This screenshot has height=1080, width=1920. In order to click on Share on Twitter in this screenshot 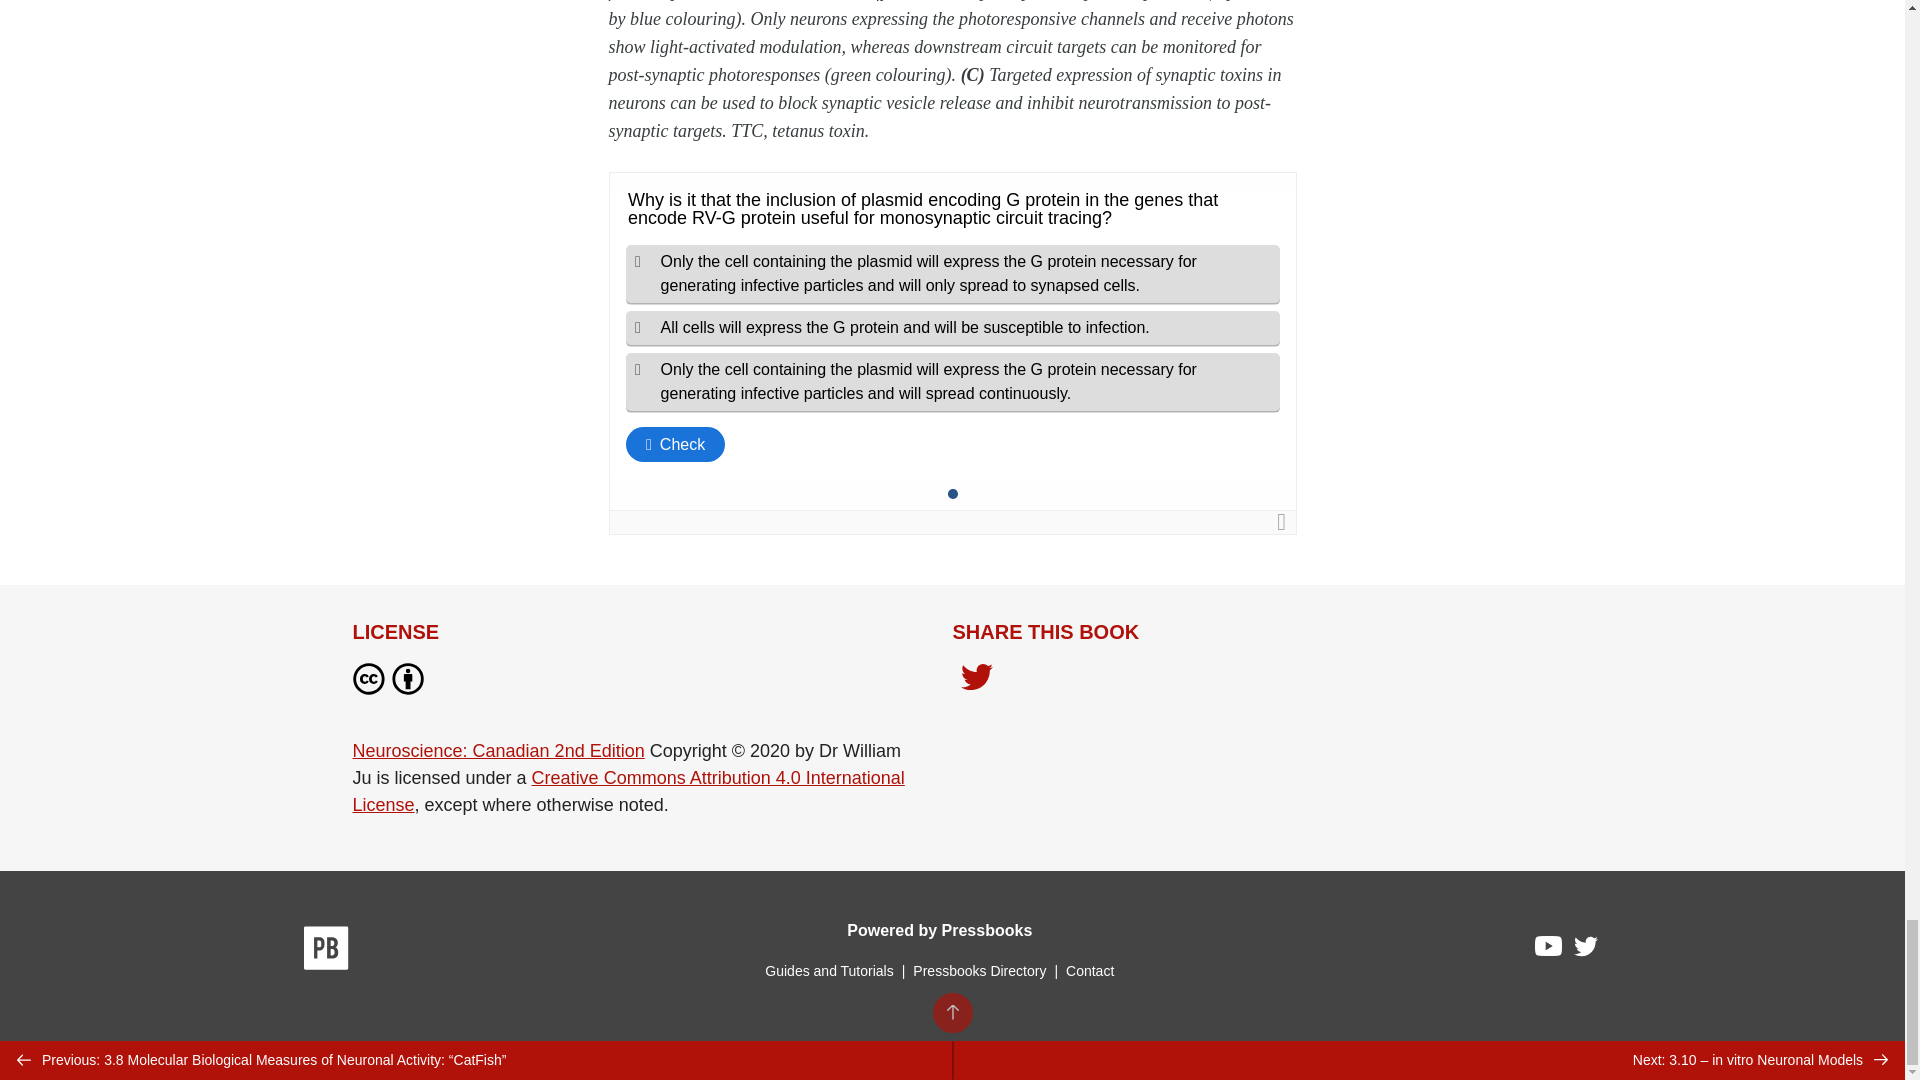, I will do `click(976, 679)`.